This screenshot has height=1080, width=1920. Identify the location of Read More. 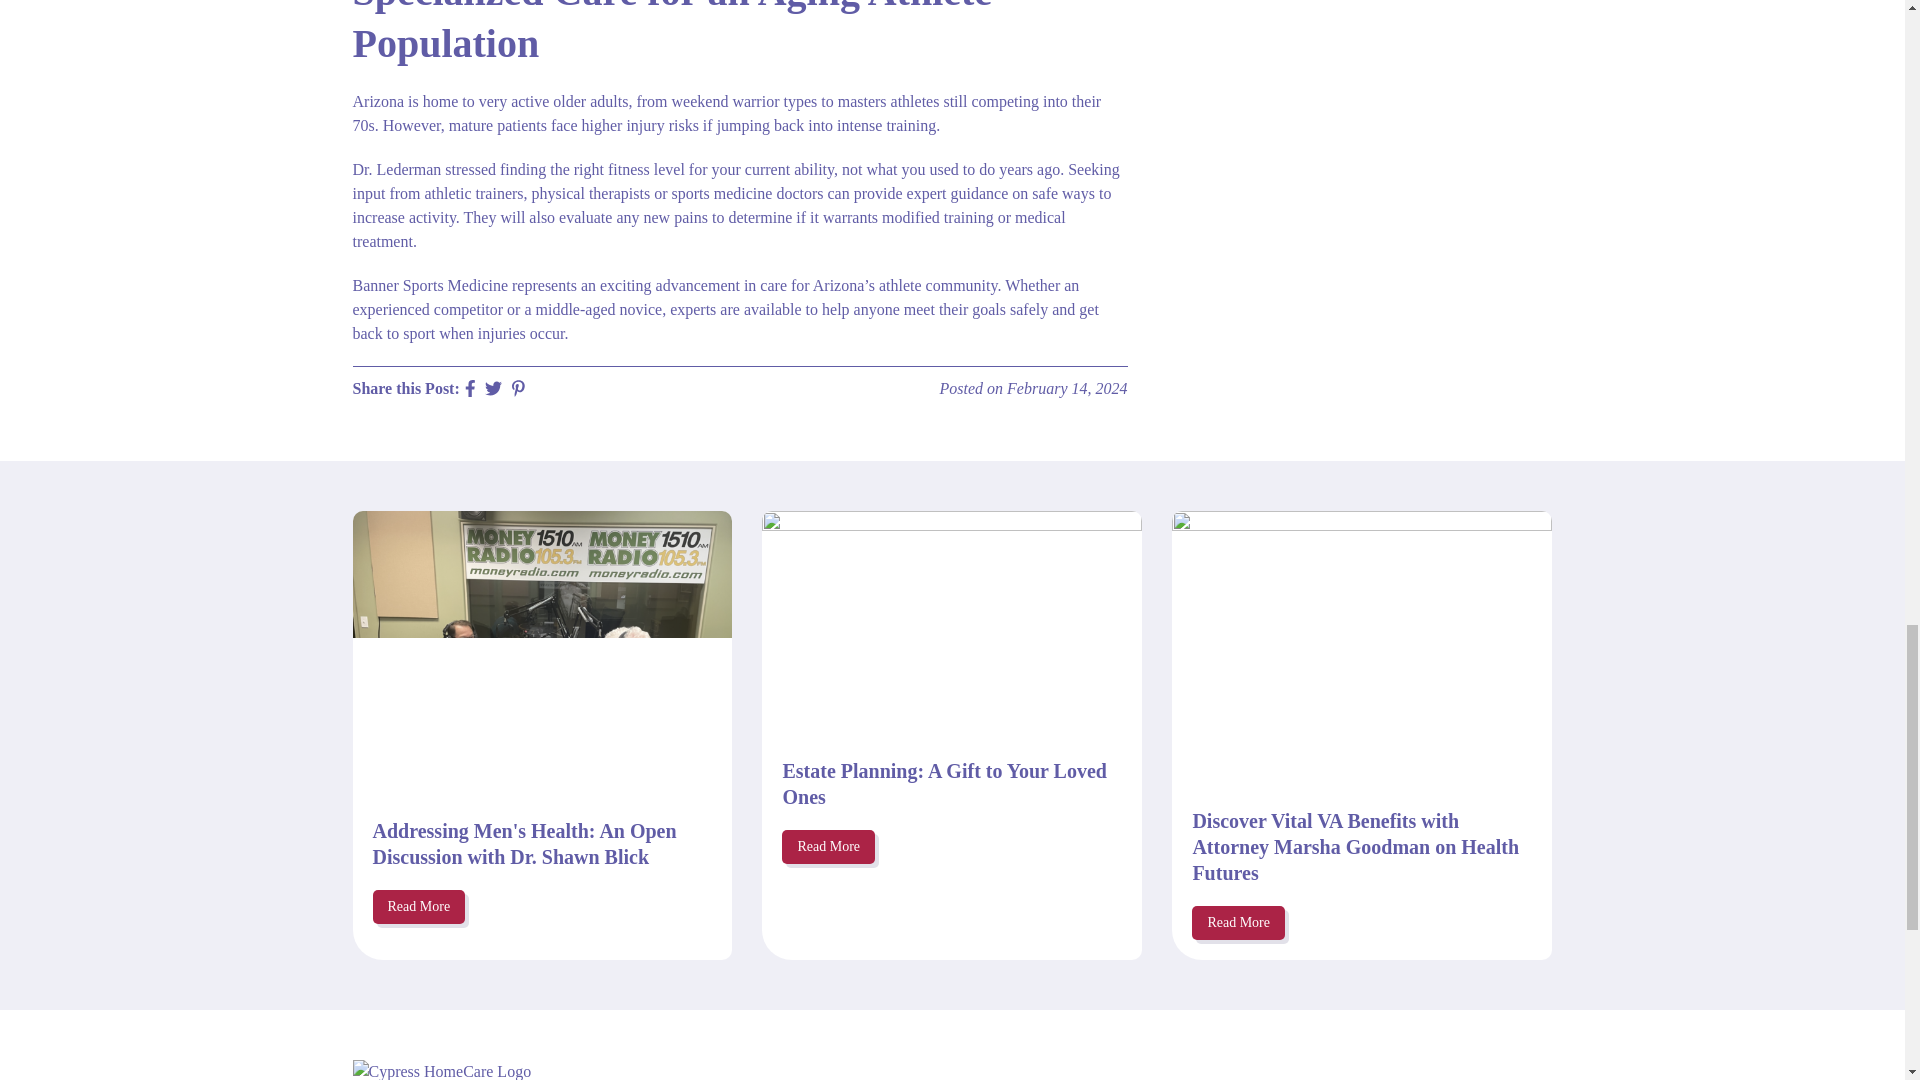
(1238, 922).